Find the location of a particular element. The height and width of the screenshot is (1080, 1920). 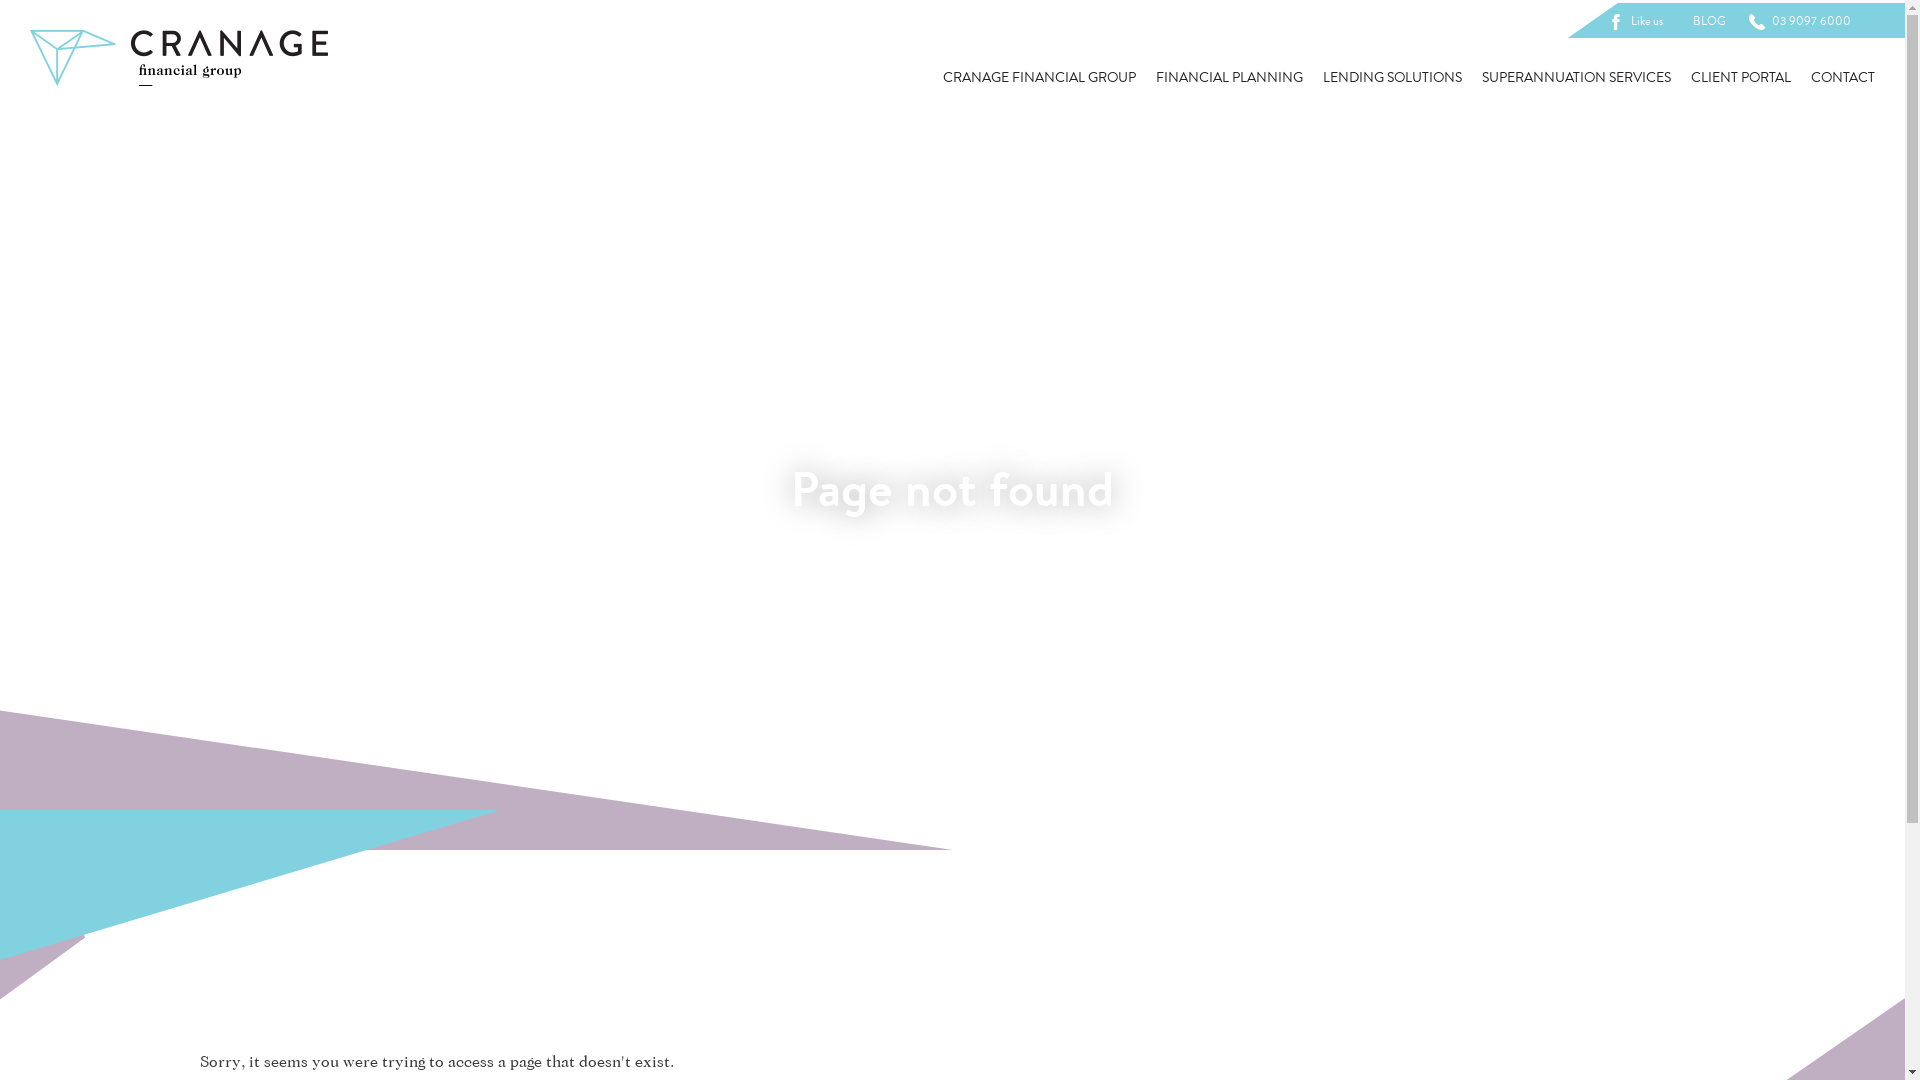

FINANCIAL PLANNING is located at coordinates (1230, 78).